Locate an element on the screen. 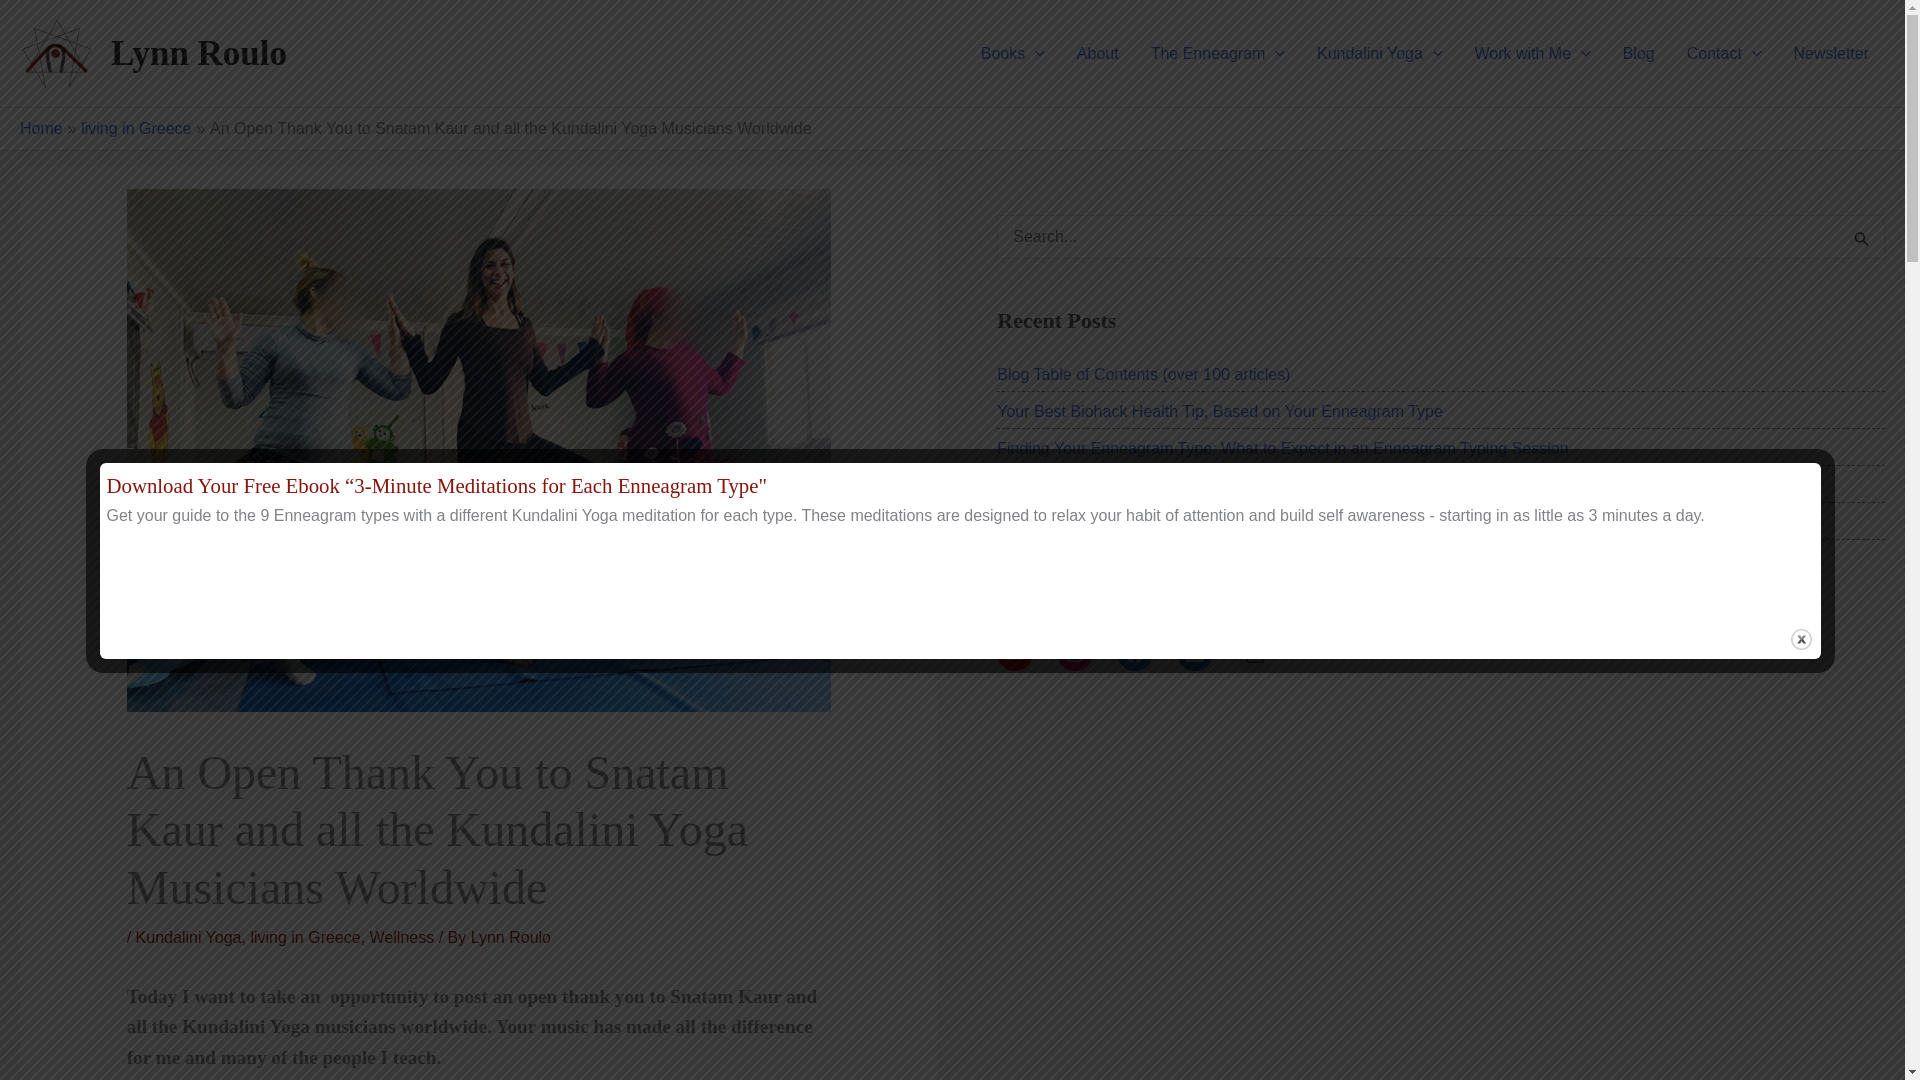  The Enneagram is located at coordinates (1218, 52).